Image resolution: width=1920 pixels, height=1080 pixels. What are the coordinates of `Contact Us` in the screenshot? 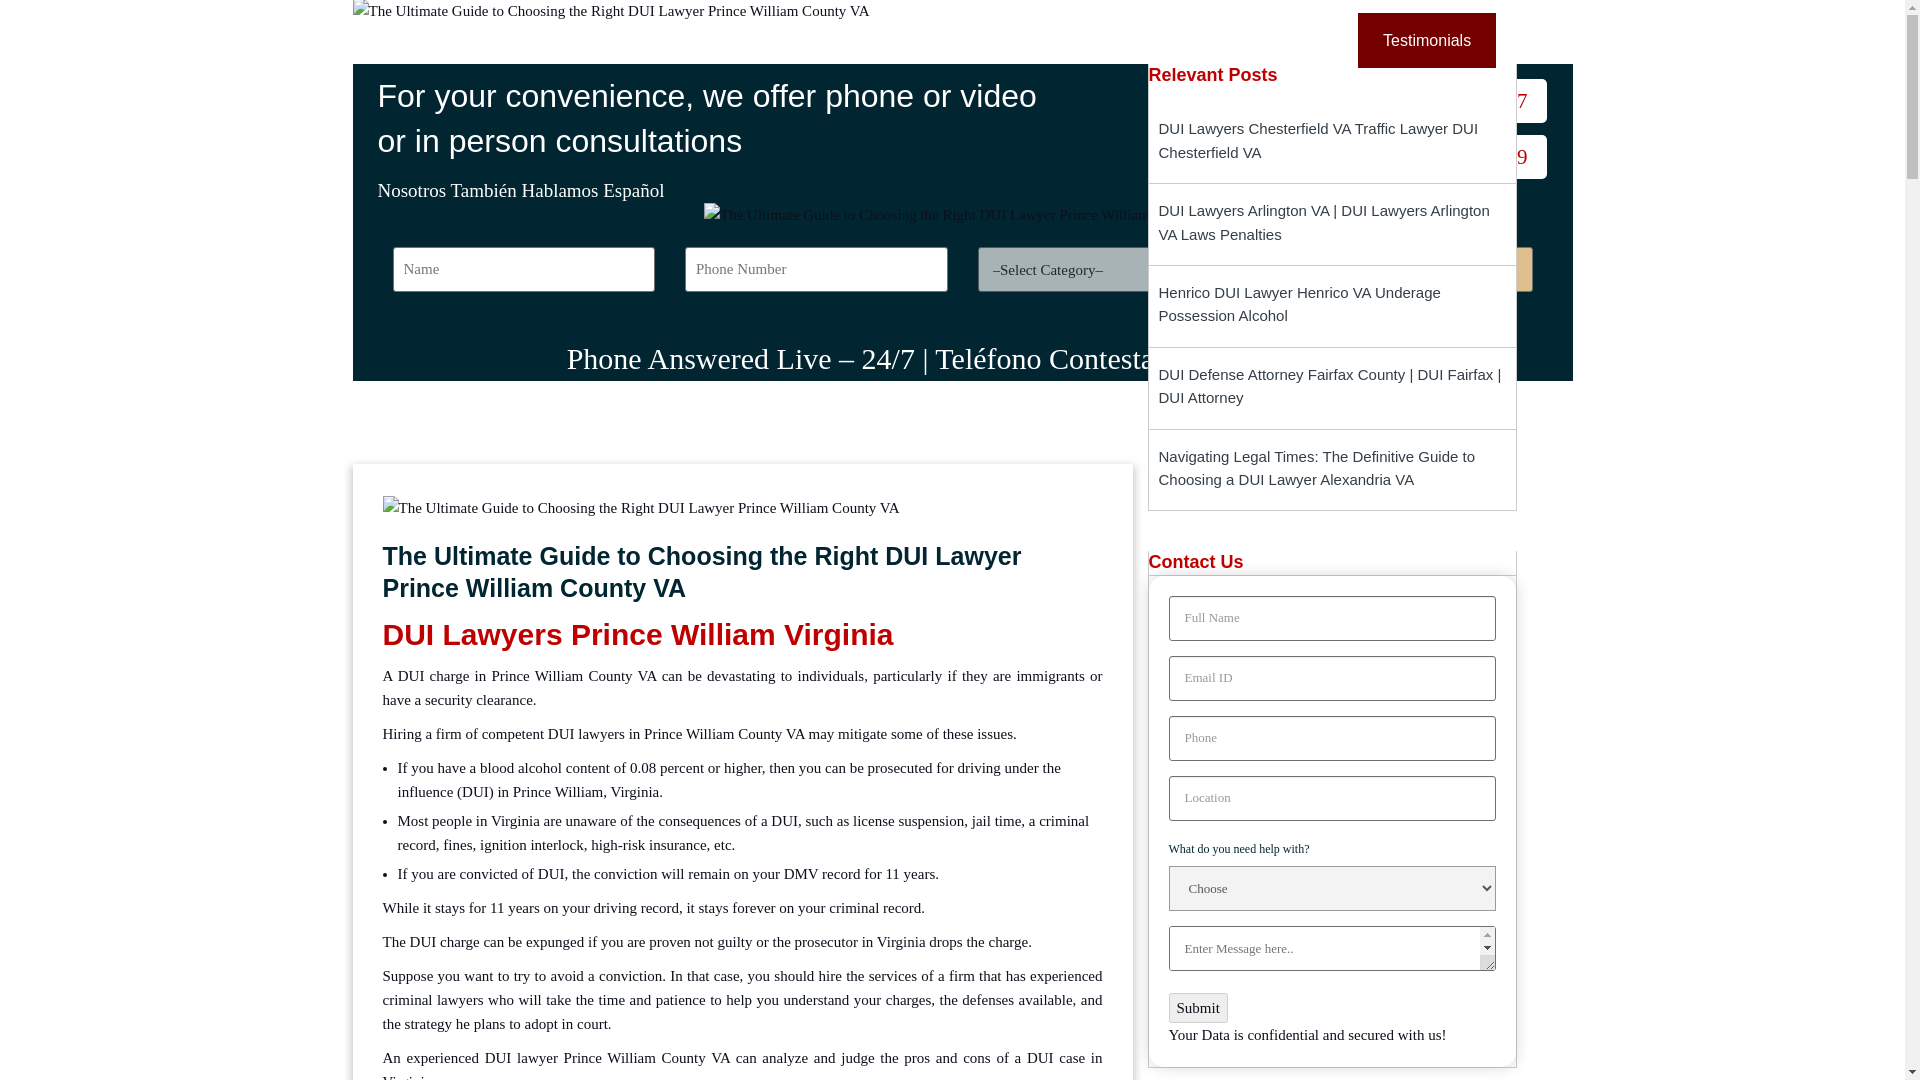 It's located at (1288, 38).